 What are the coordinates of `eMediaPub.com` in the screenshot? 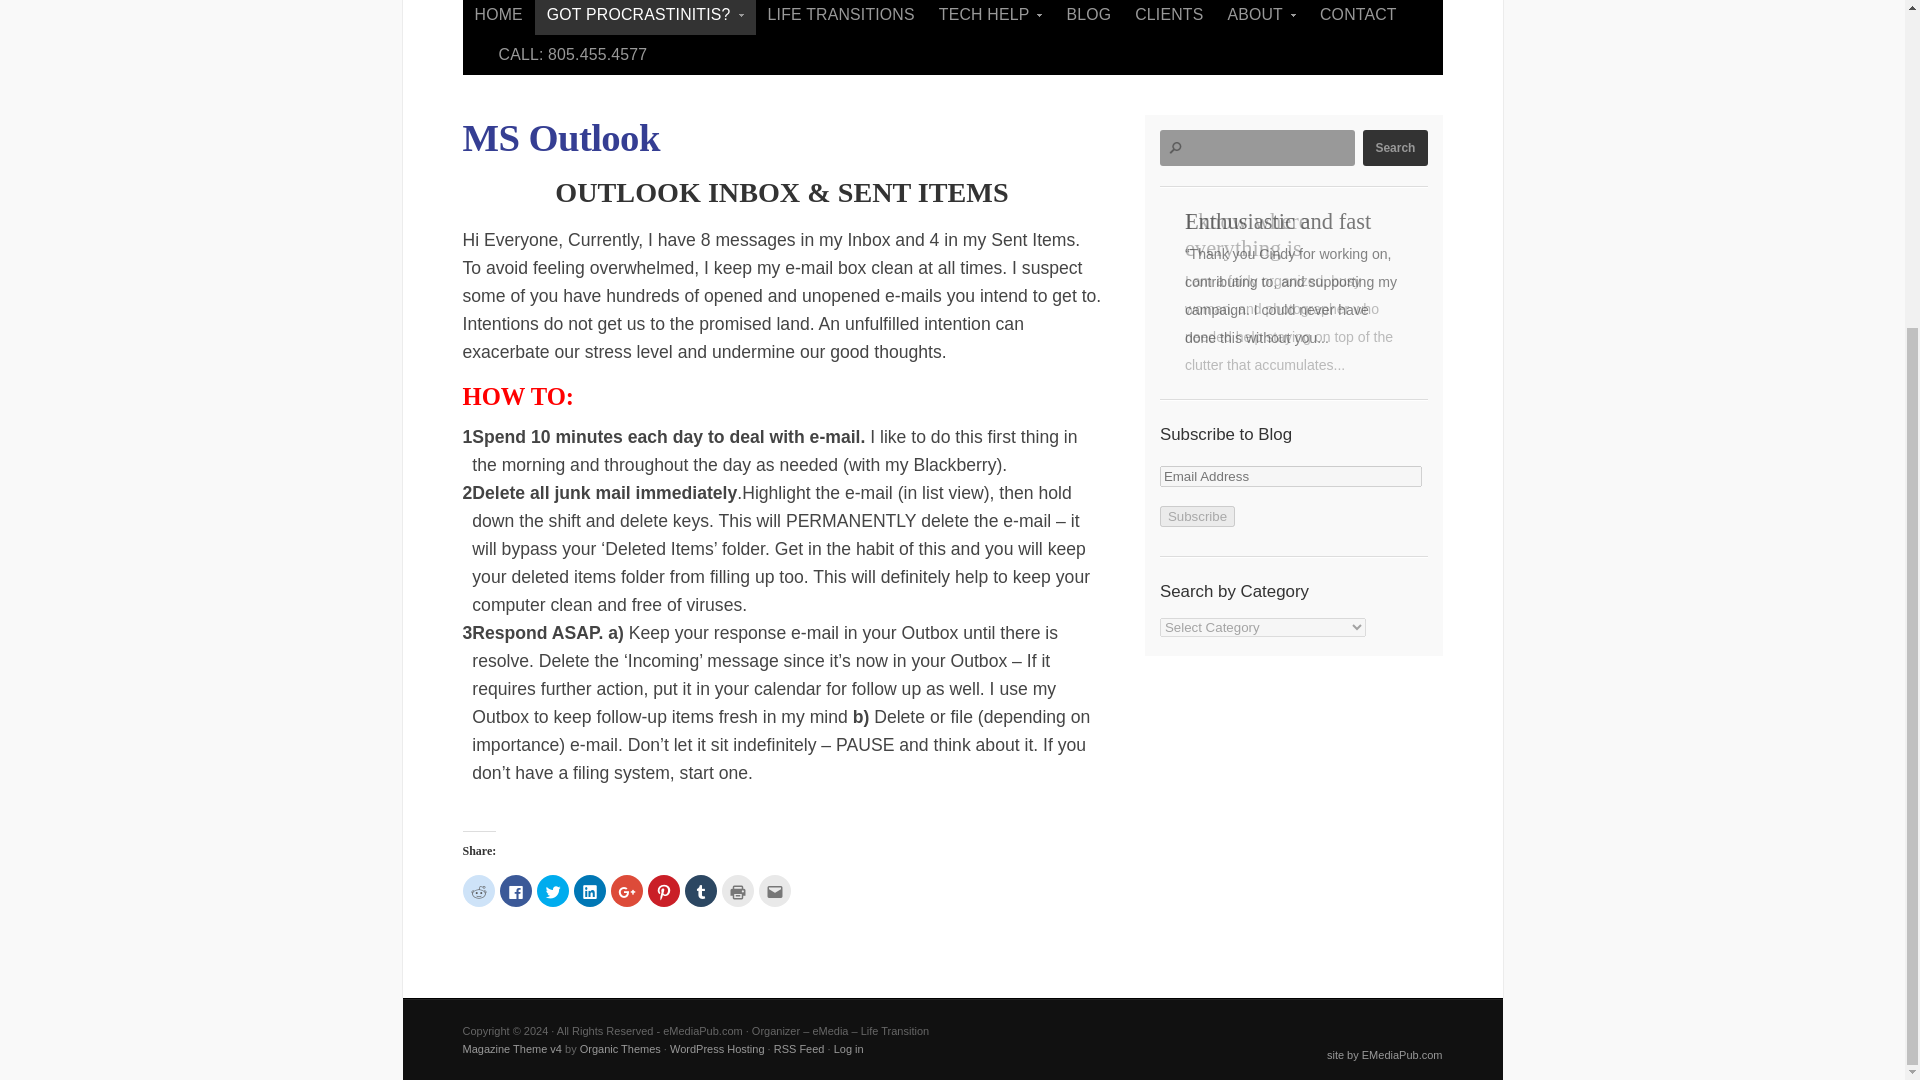 It's located at (990, 17).